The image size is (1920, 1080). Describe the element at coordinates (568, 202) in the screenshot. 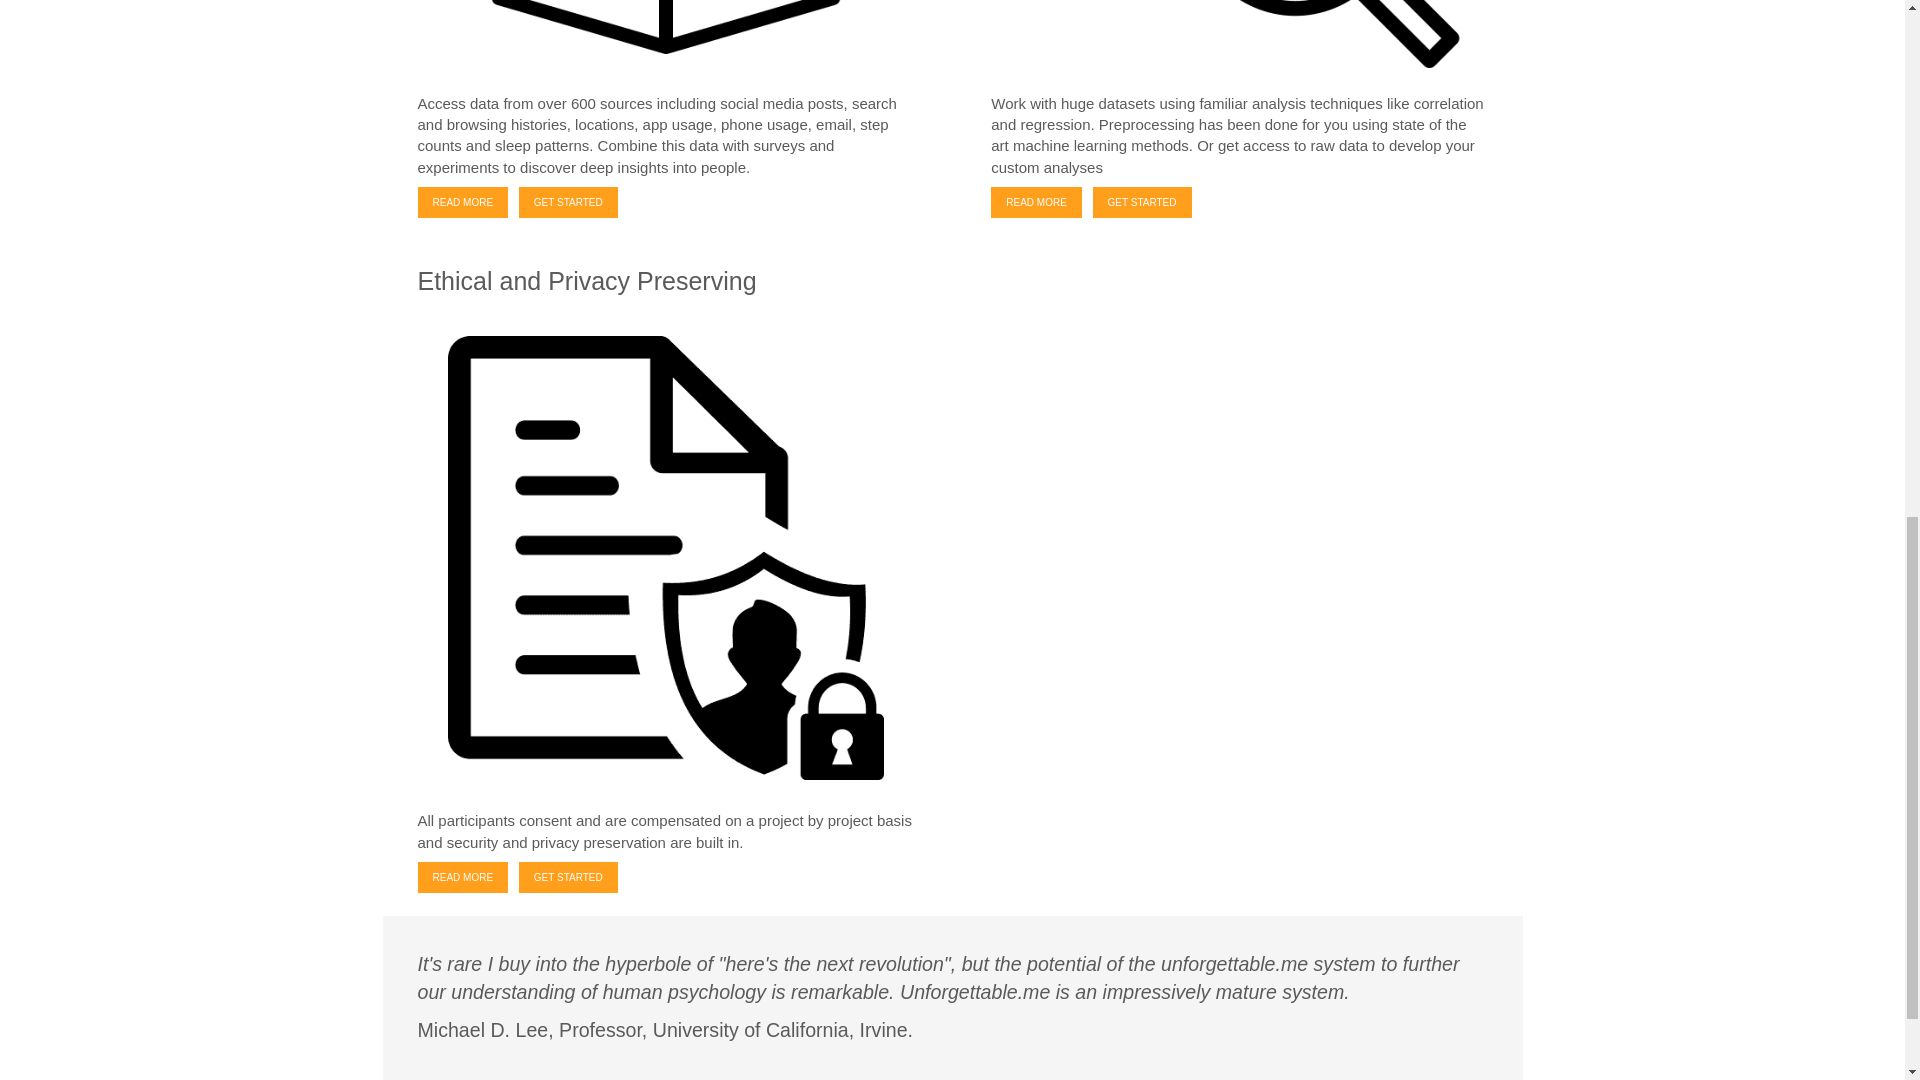

I see `GET STARTED` at that location.